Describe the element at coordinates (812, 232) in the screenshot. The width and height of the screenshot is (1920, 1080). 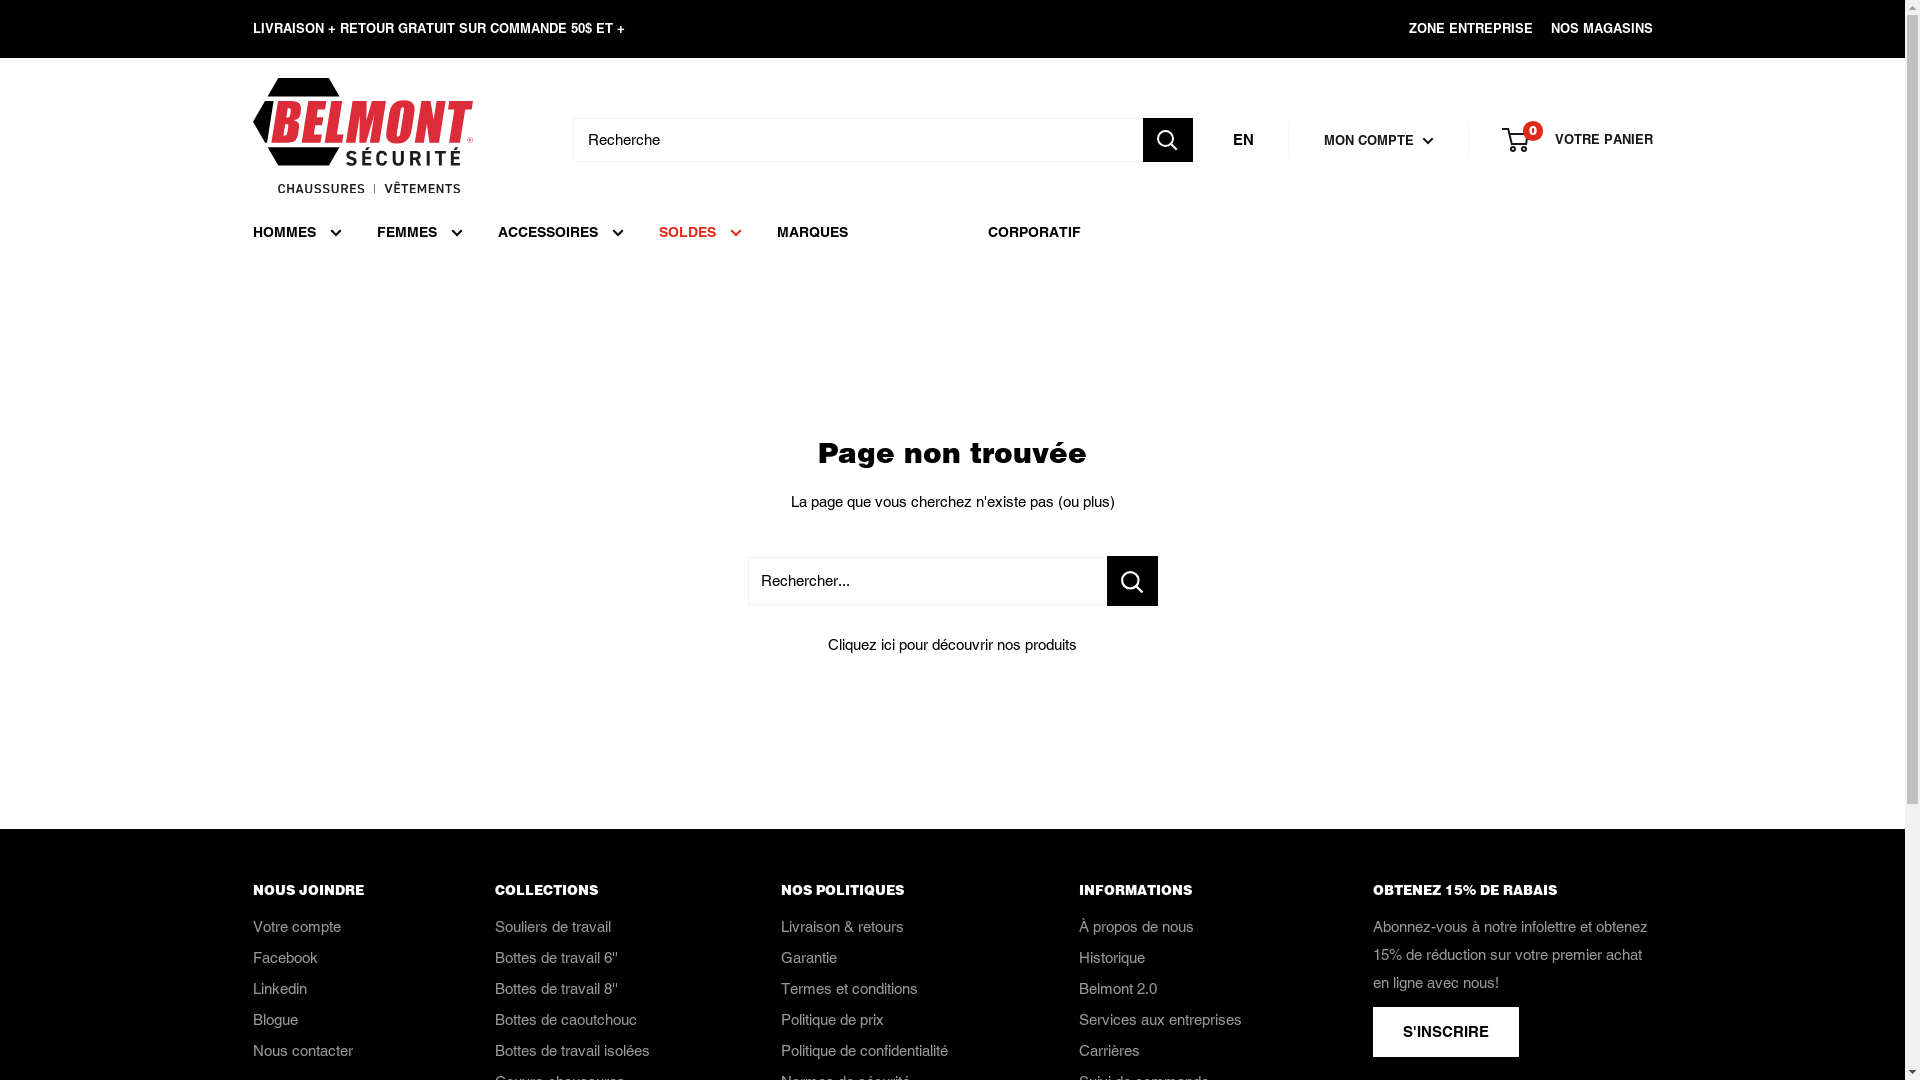
I see `MARQUES` at that location.